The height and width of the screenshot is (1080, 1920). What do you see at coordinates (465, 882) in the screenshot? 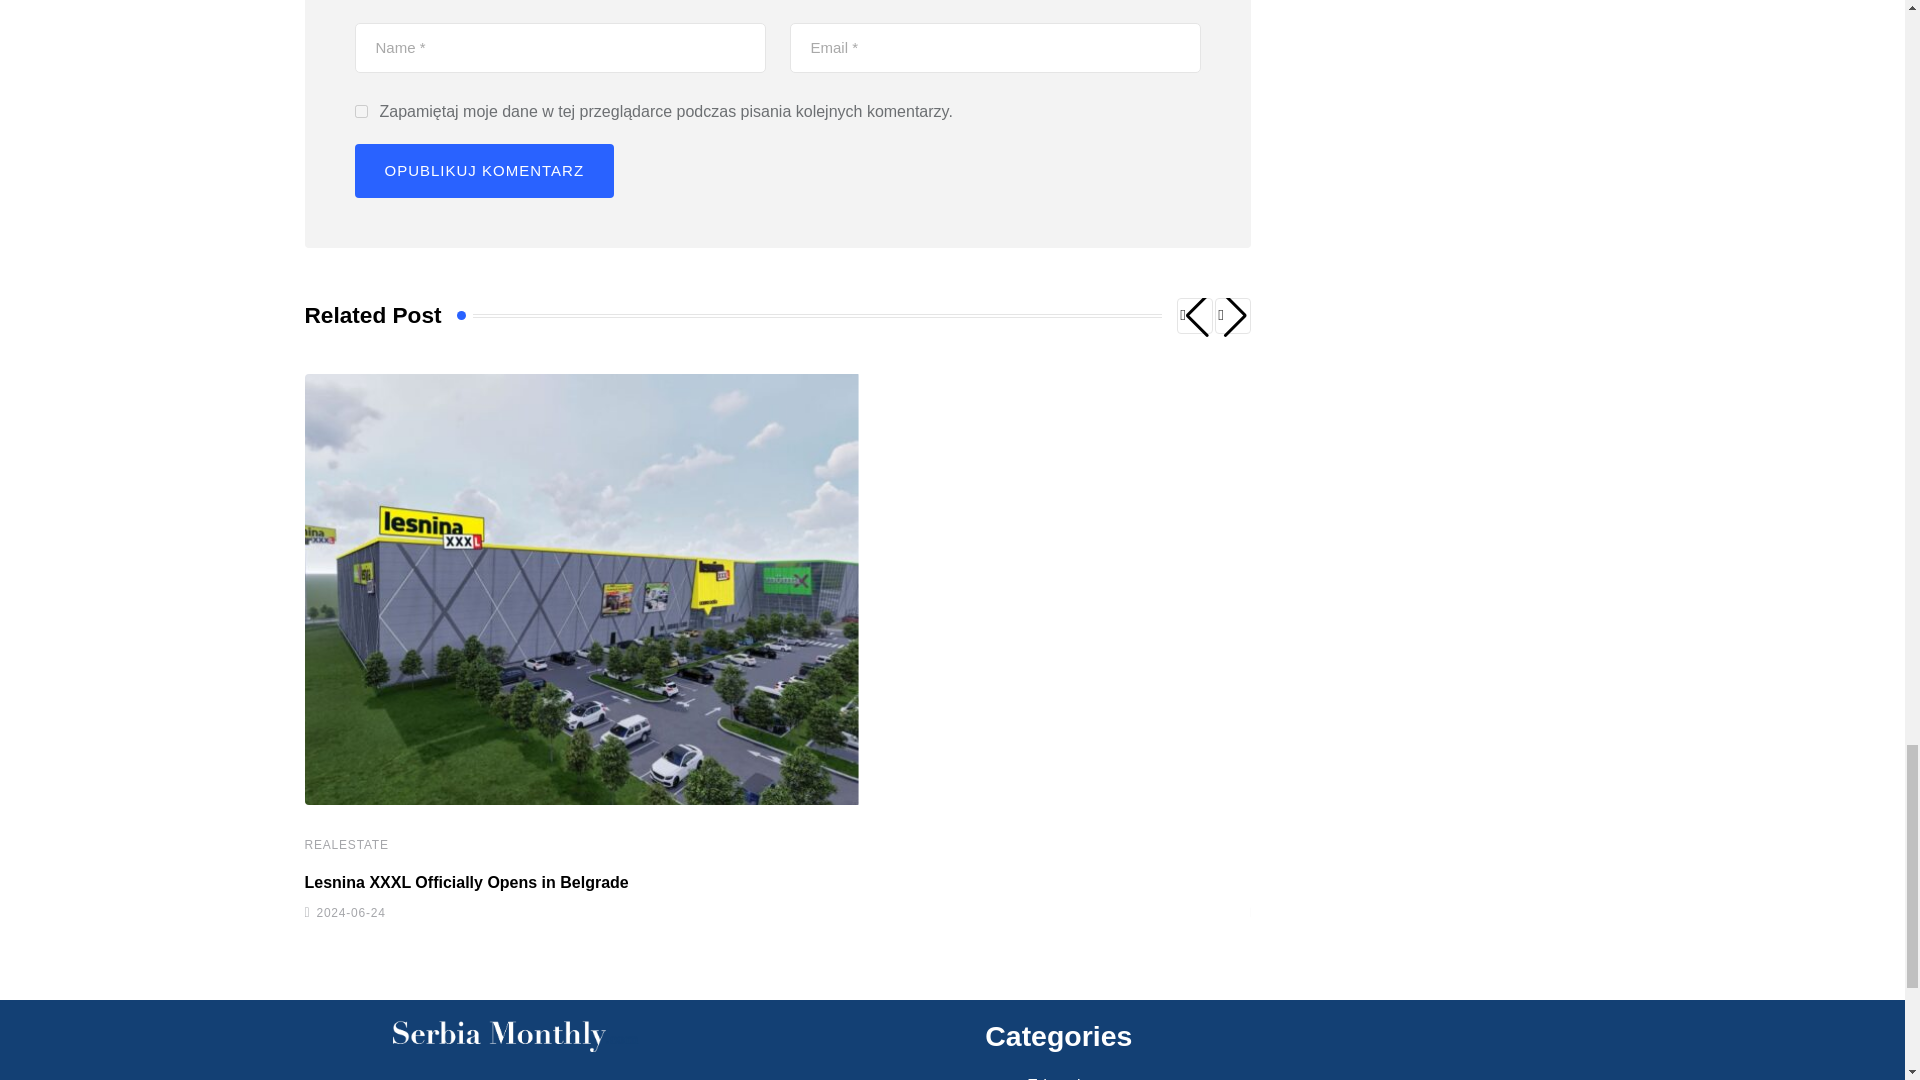
I see `Lesnina XXXL Officially Opens in Belgrade` at bounding box center [465, 882].